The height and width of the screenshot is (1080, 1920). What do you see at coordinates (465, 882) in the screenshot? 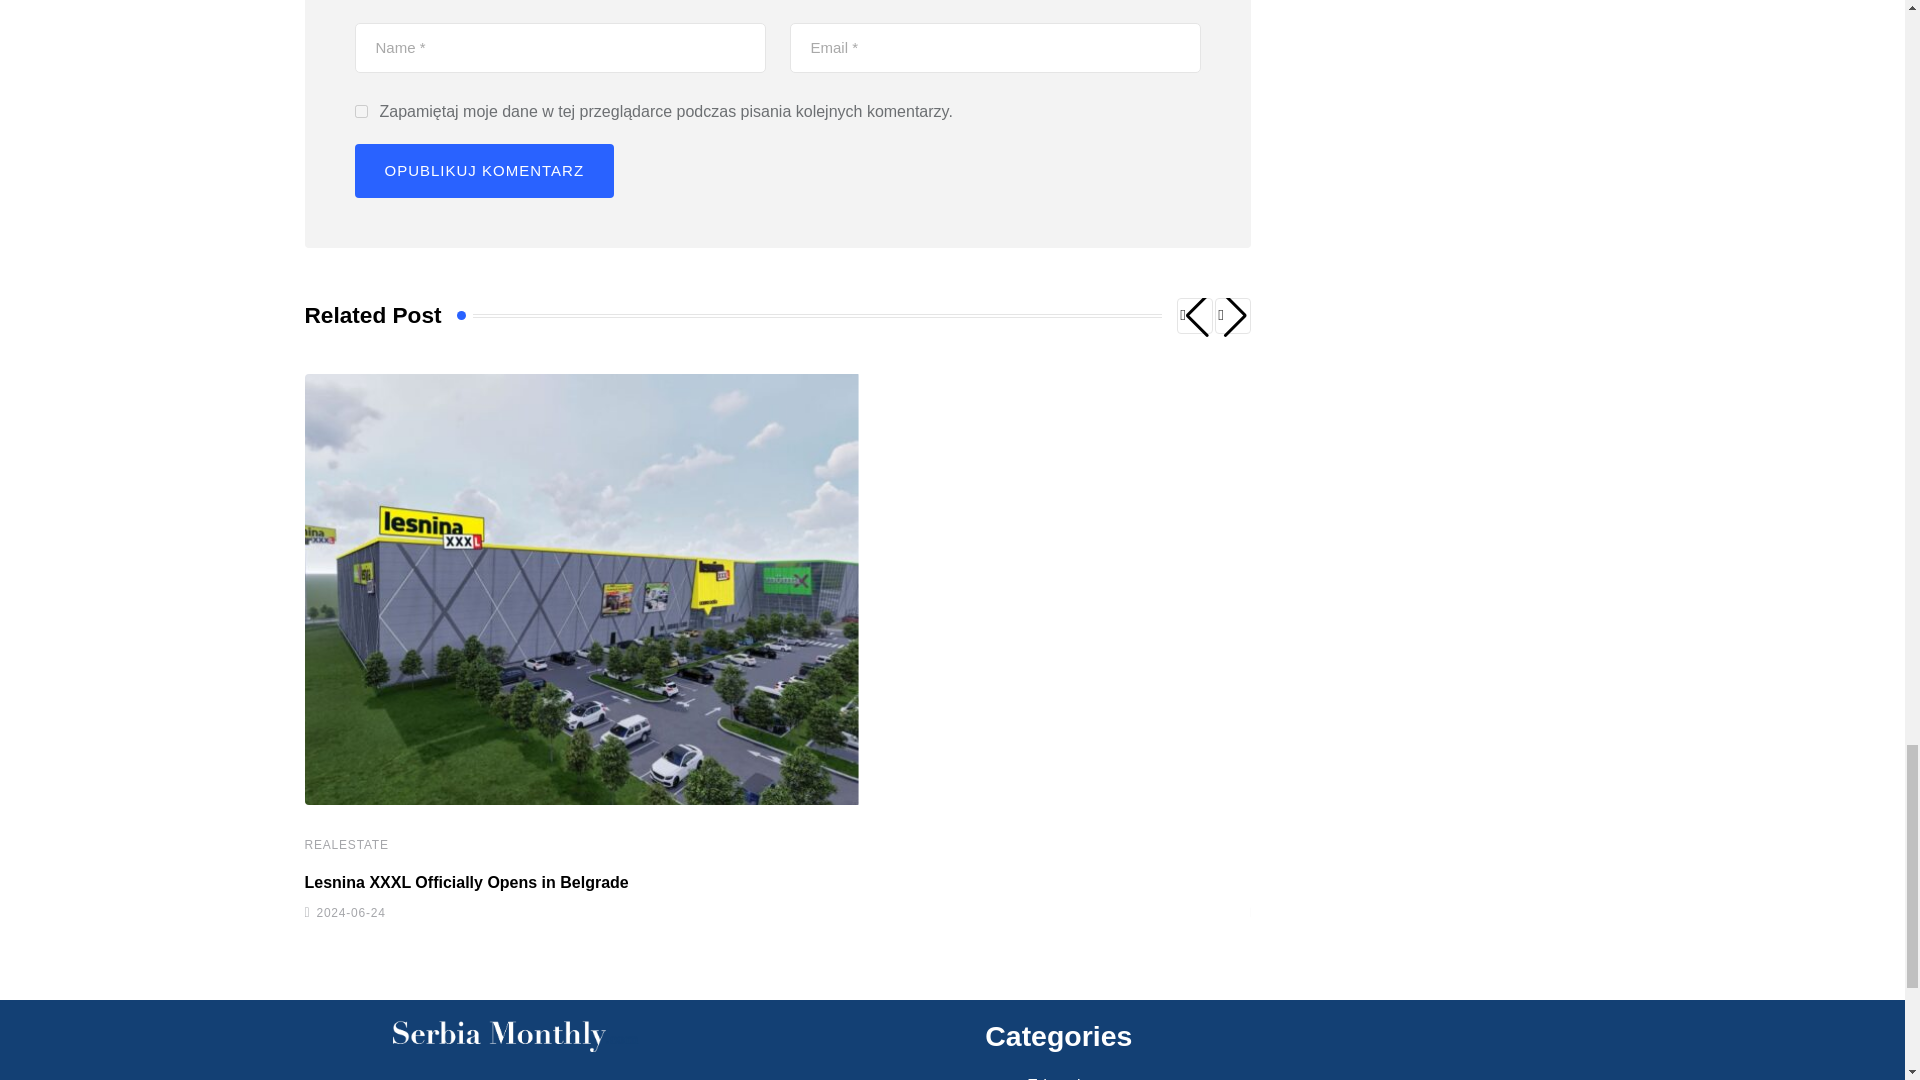
I see `Lesnina XXXL Officially Opens in Belgrade` at bounding box center [465, 882].